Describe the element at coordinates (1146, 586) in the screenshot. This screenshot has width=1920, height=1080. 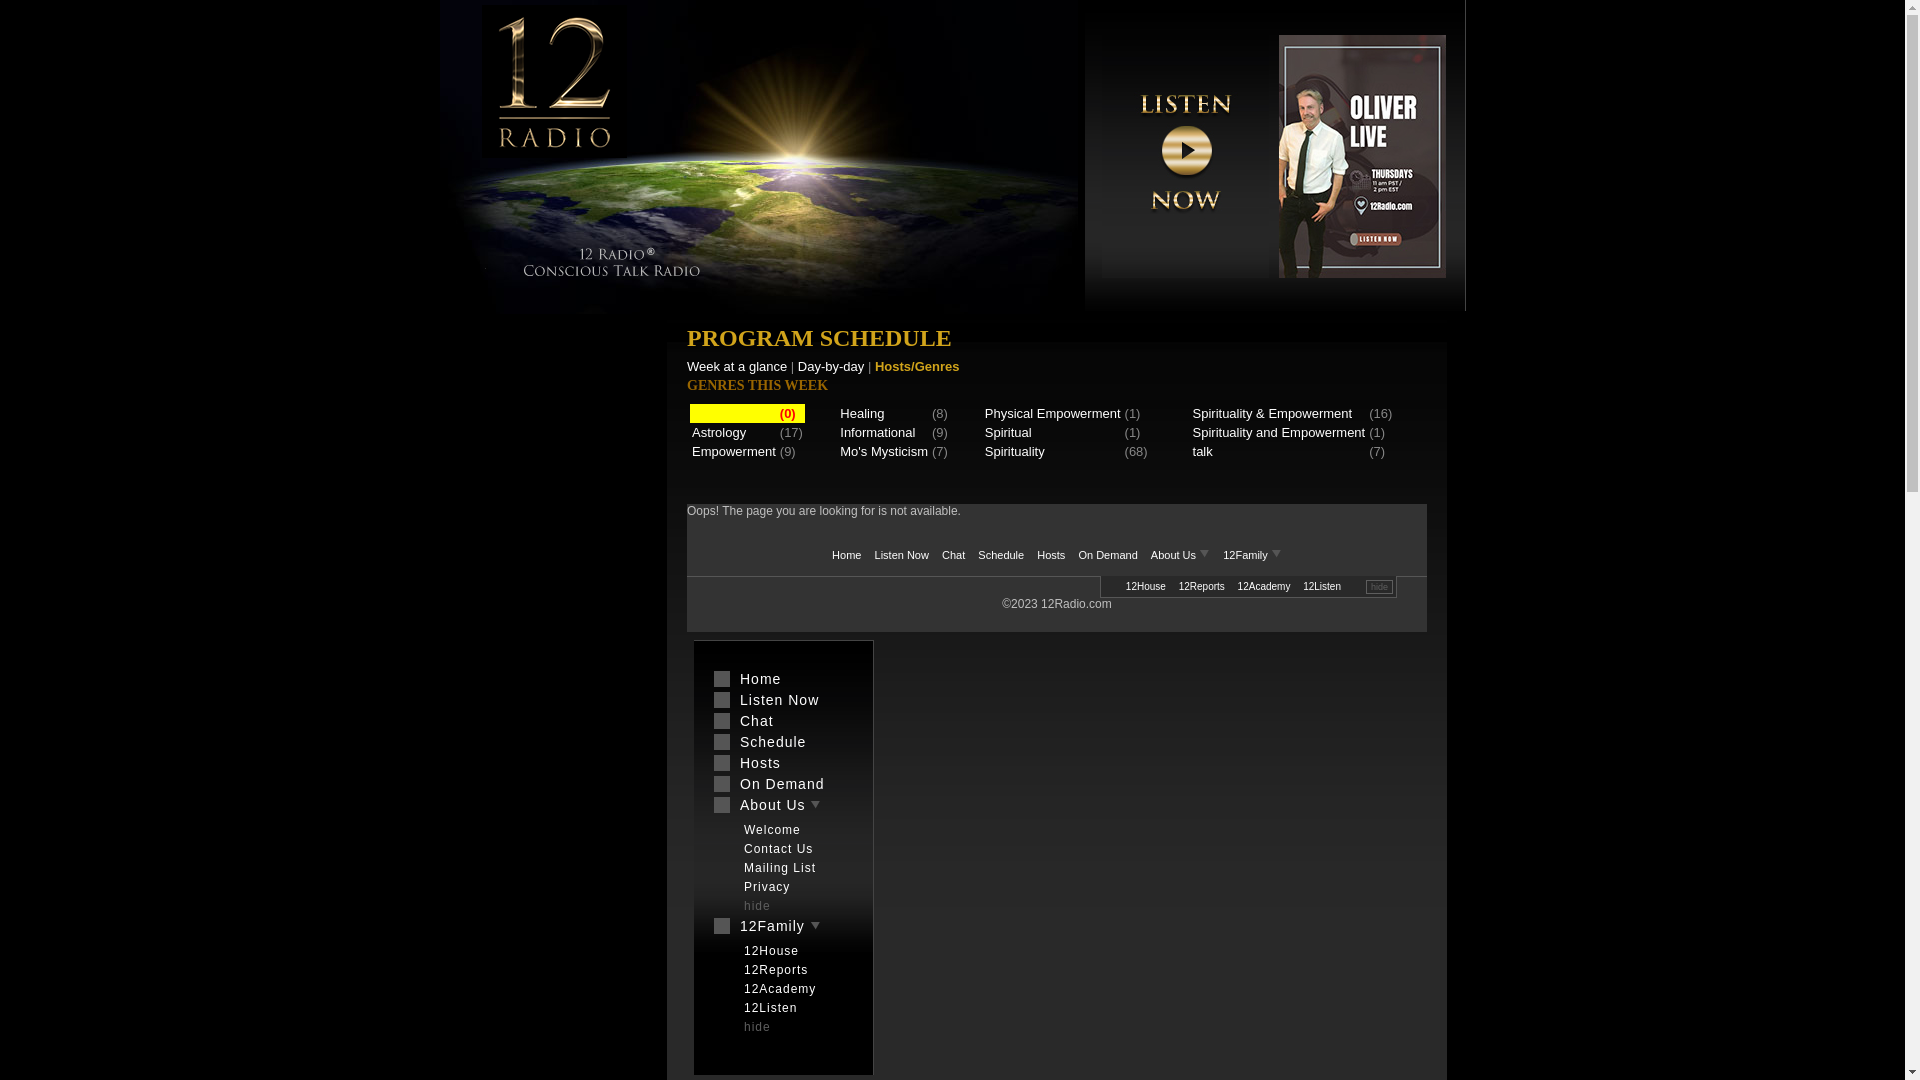
I see `12House` at that location.